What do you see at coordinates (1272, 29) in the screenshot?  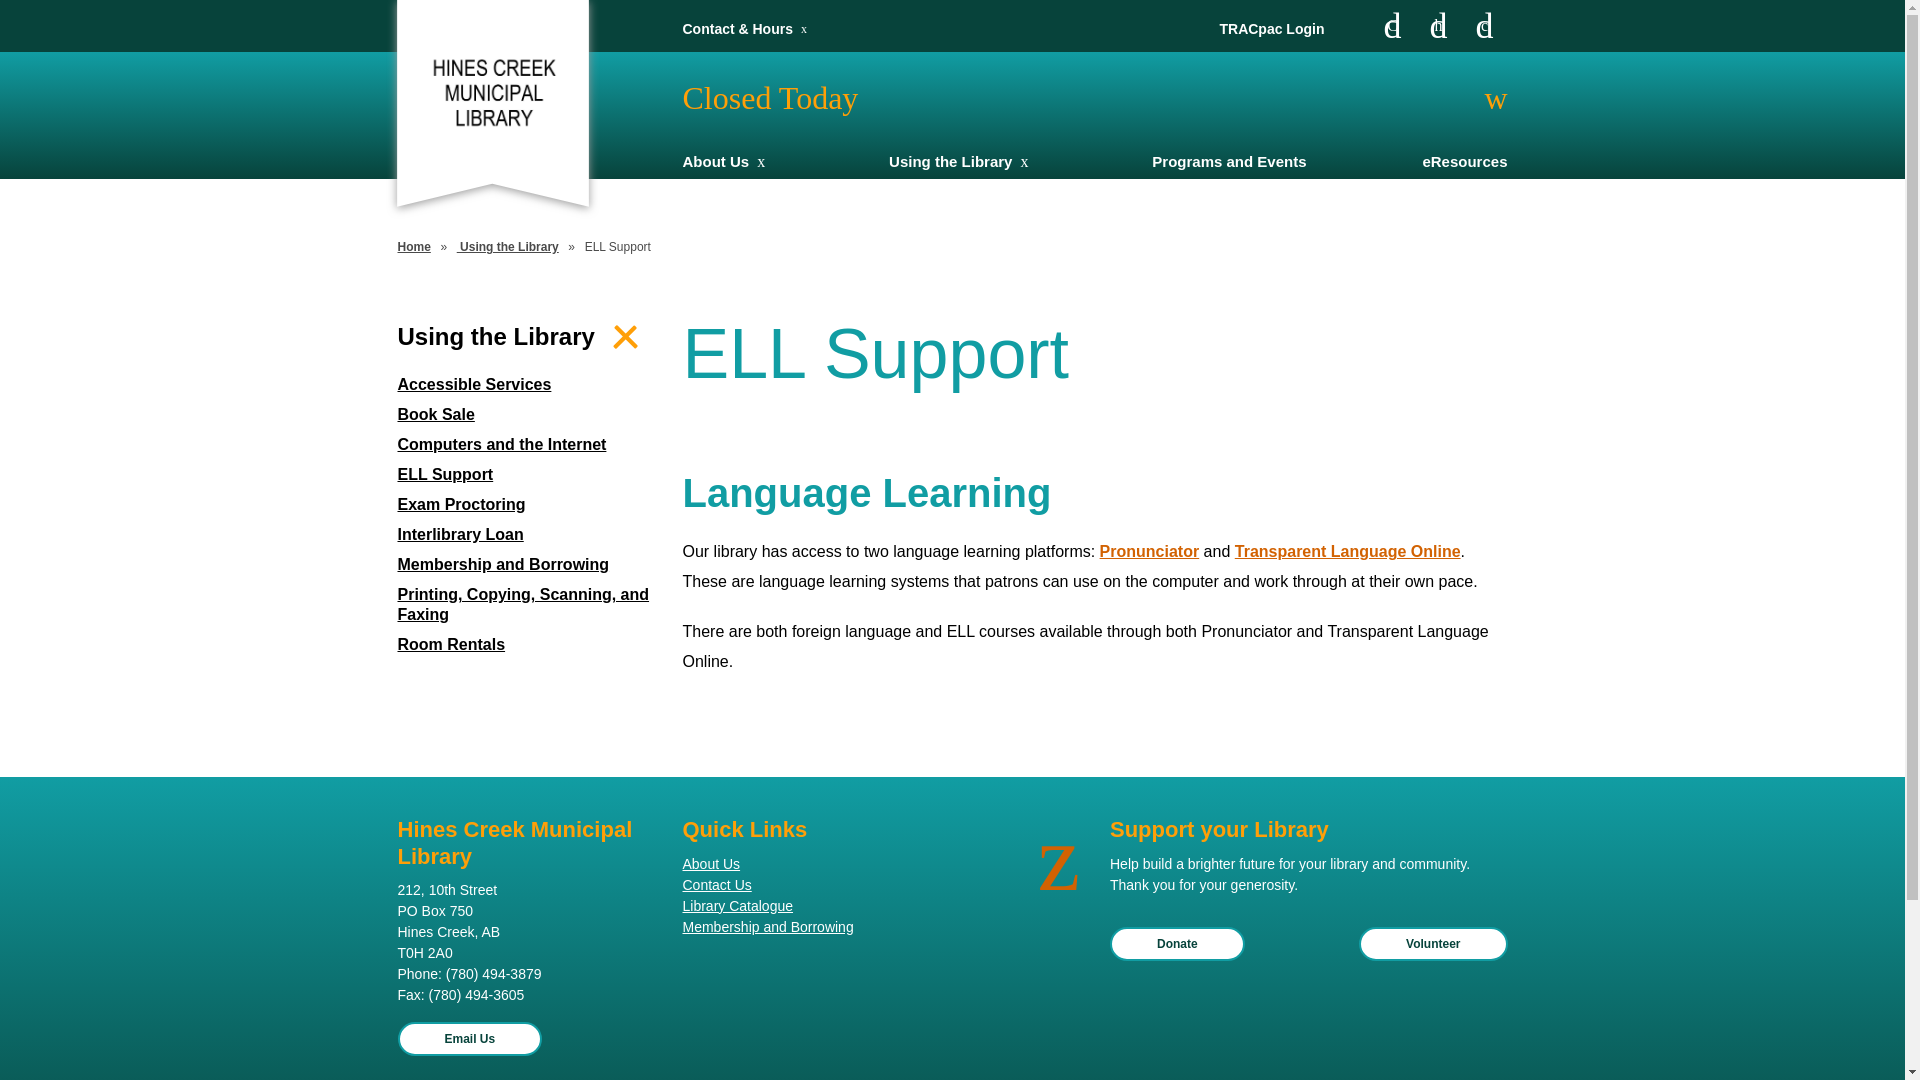 I see `TRACpac Login` at bounding box center [1272, 29].